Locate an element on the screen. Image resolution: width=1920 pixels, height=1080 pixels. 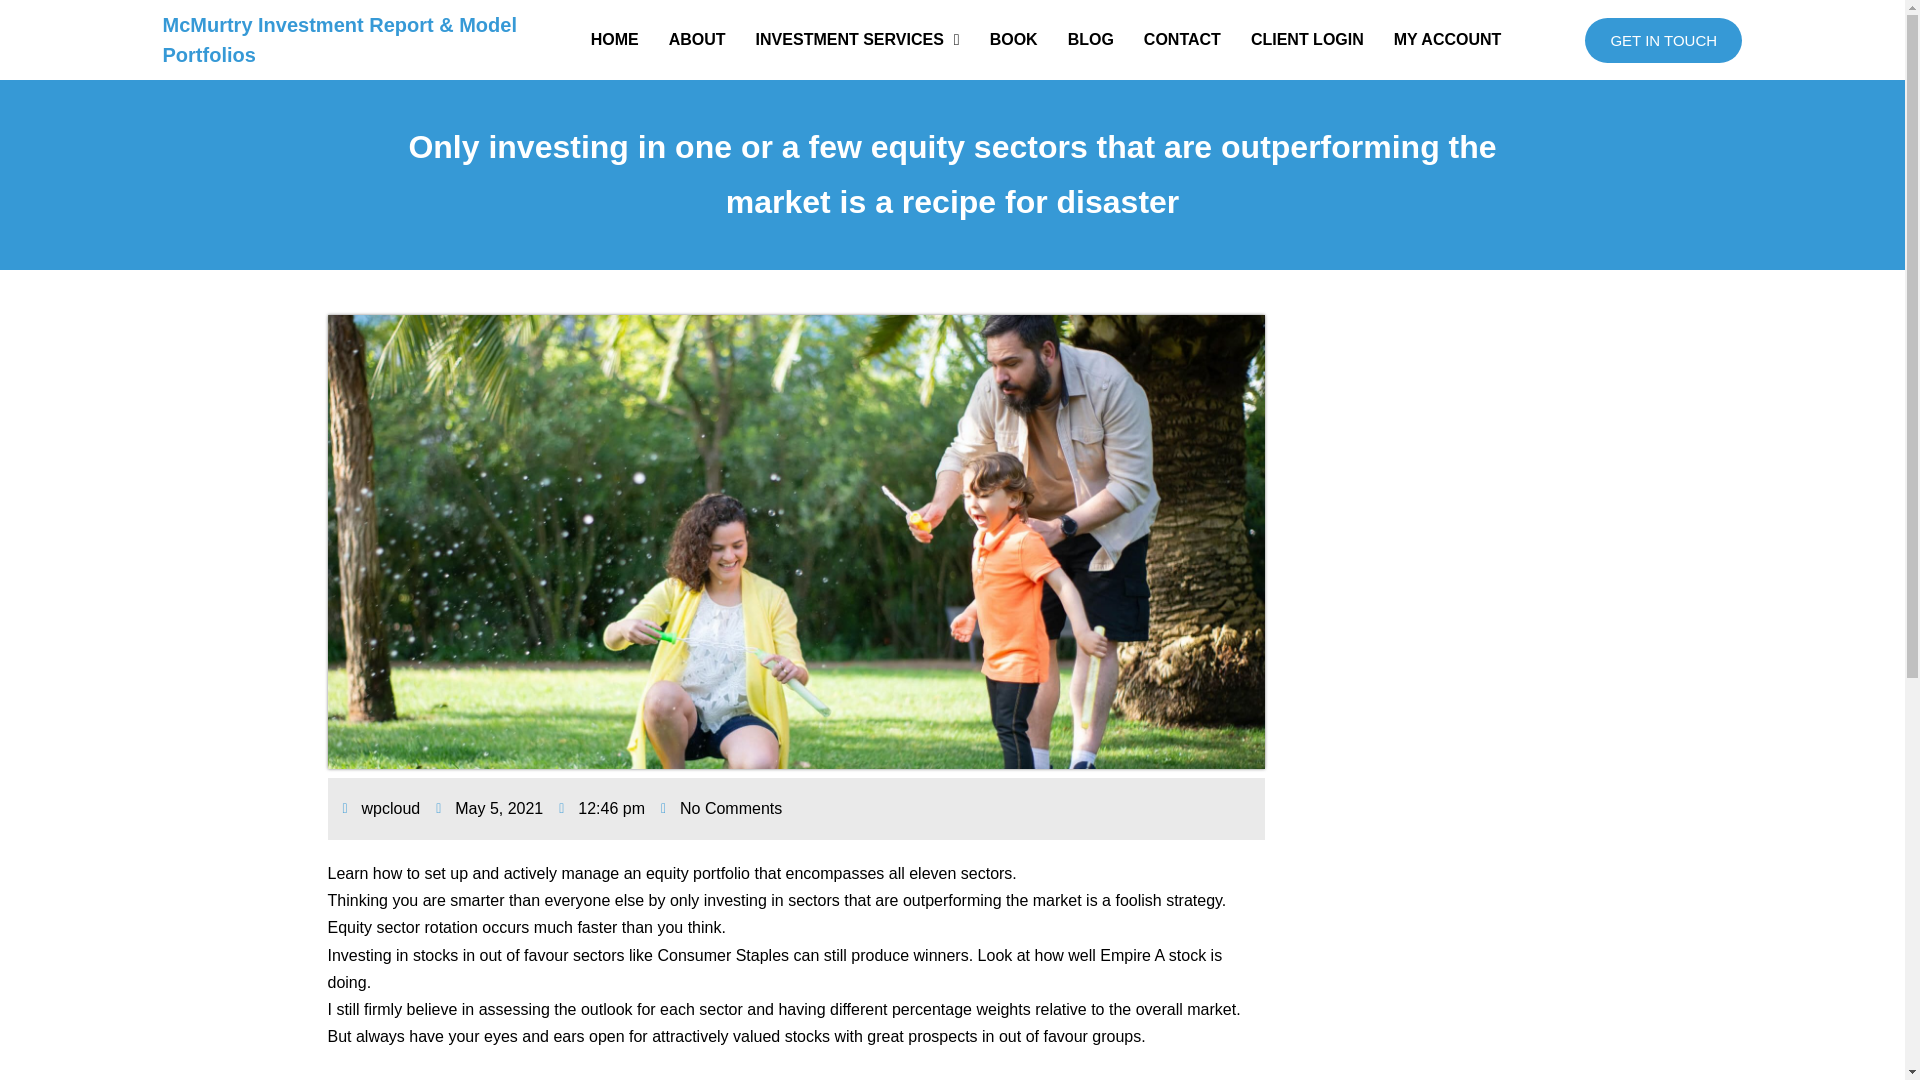
BOOK is located at coordinates (1014, 40).